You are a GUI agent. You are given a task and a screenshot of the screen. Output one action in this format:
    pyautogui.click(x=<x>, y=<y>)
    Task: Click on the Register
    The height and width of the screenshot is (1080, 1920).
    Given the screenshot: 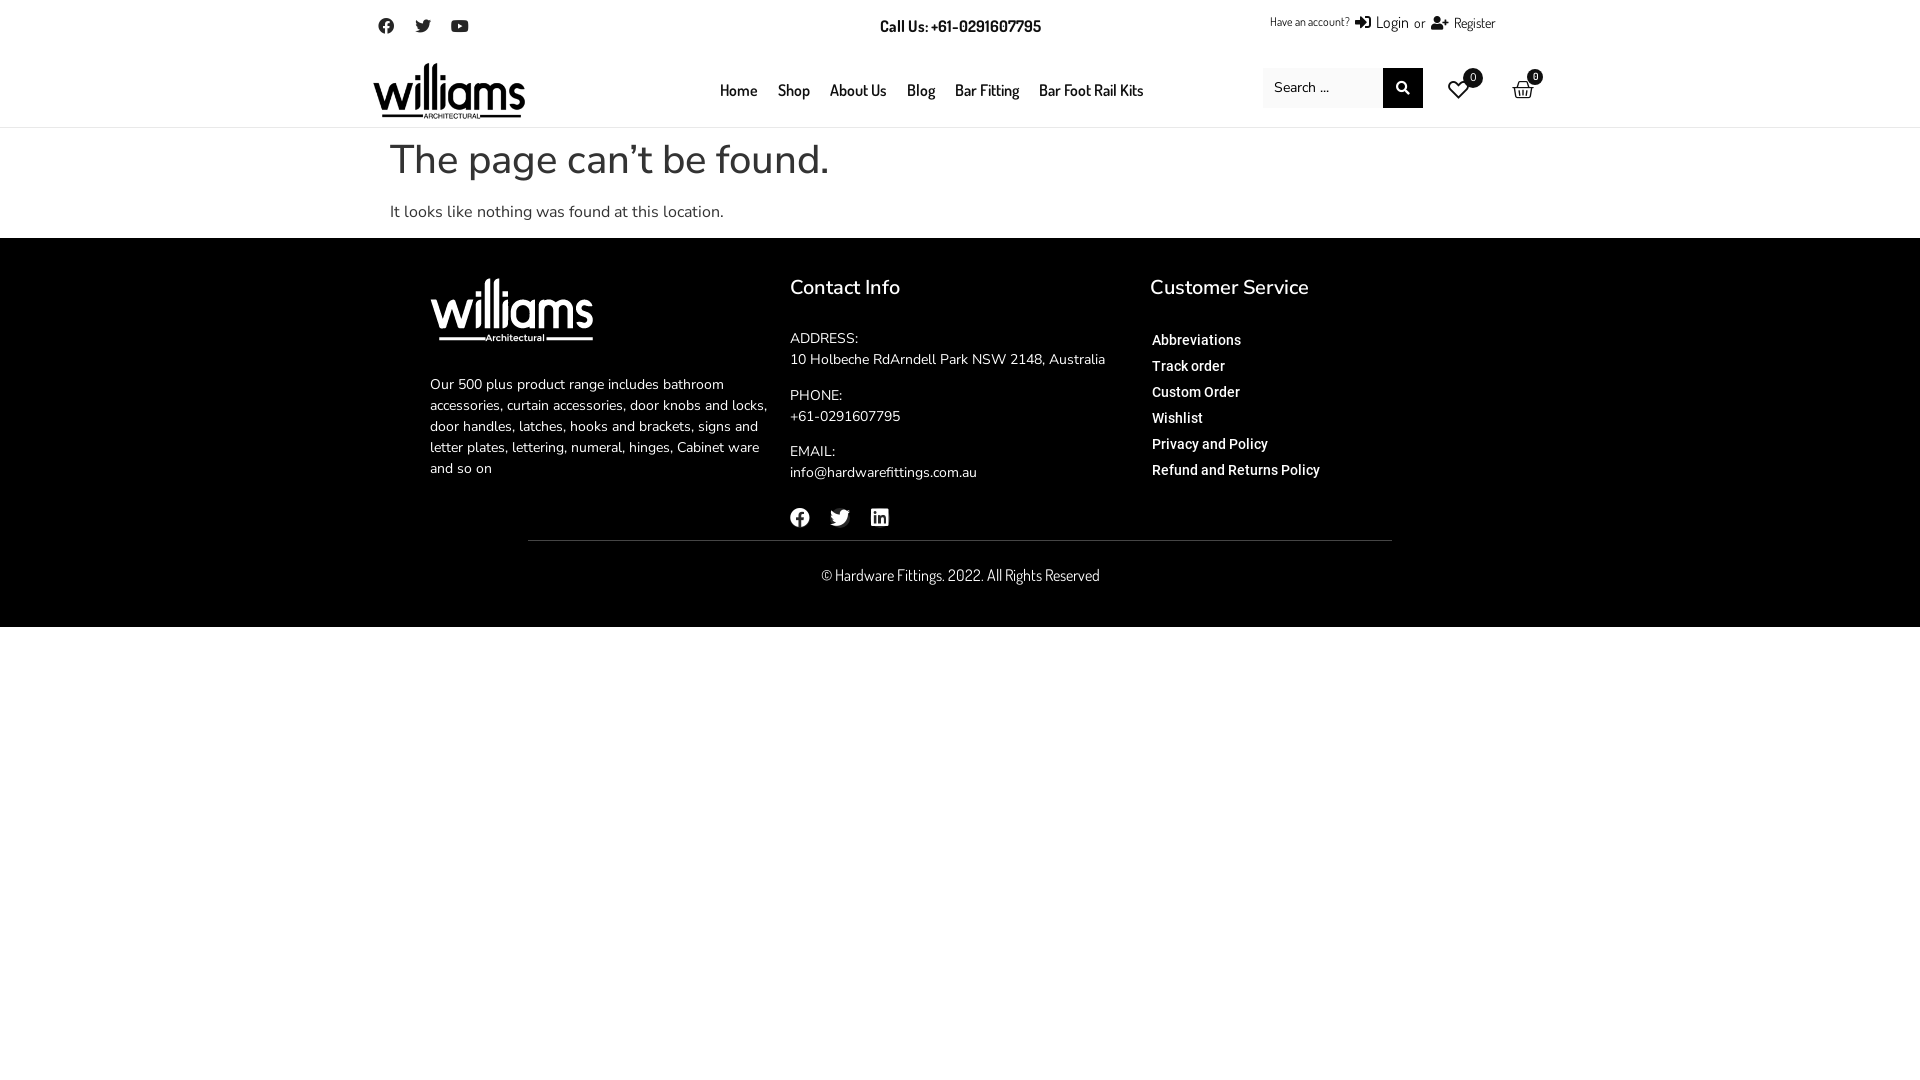 What is the action you would take?
    pyautogui.click(x=1464, y=22)
    